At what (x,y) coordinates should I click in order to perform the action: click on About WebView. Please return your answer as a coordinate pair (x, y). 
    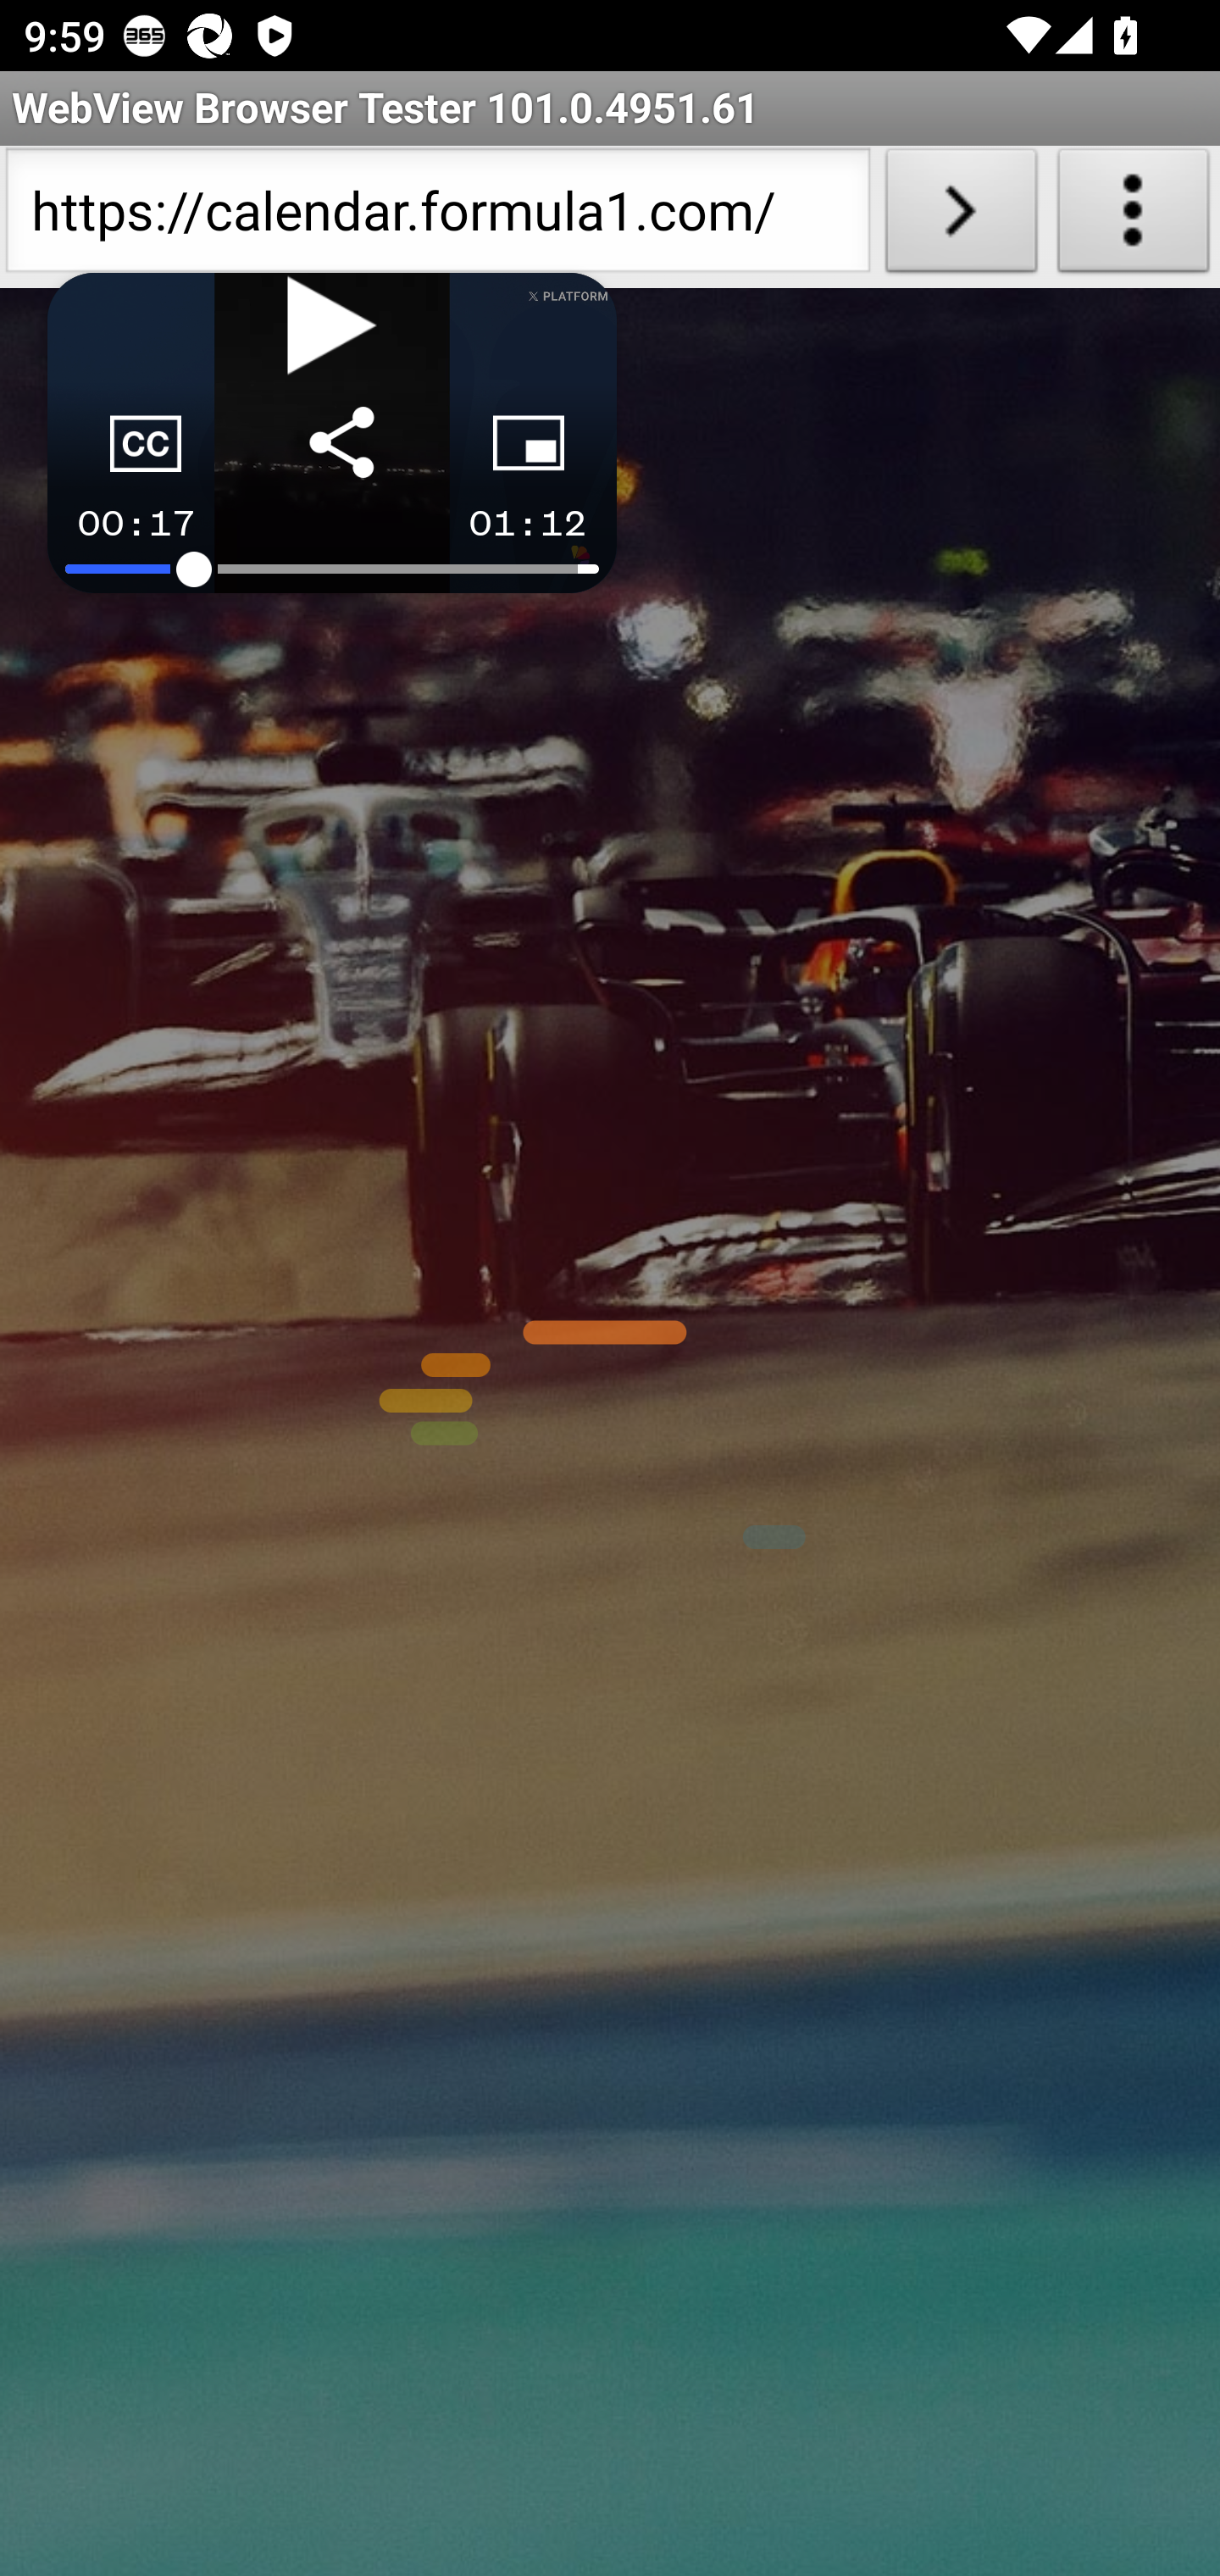
    Looking at the image, I should click on (1134, 217).